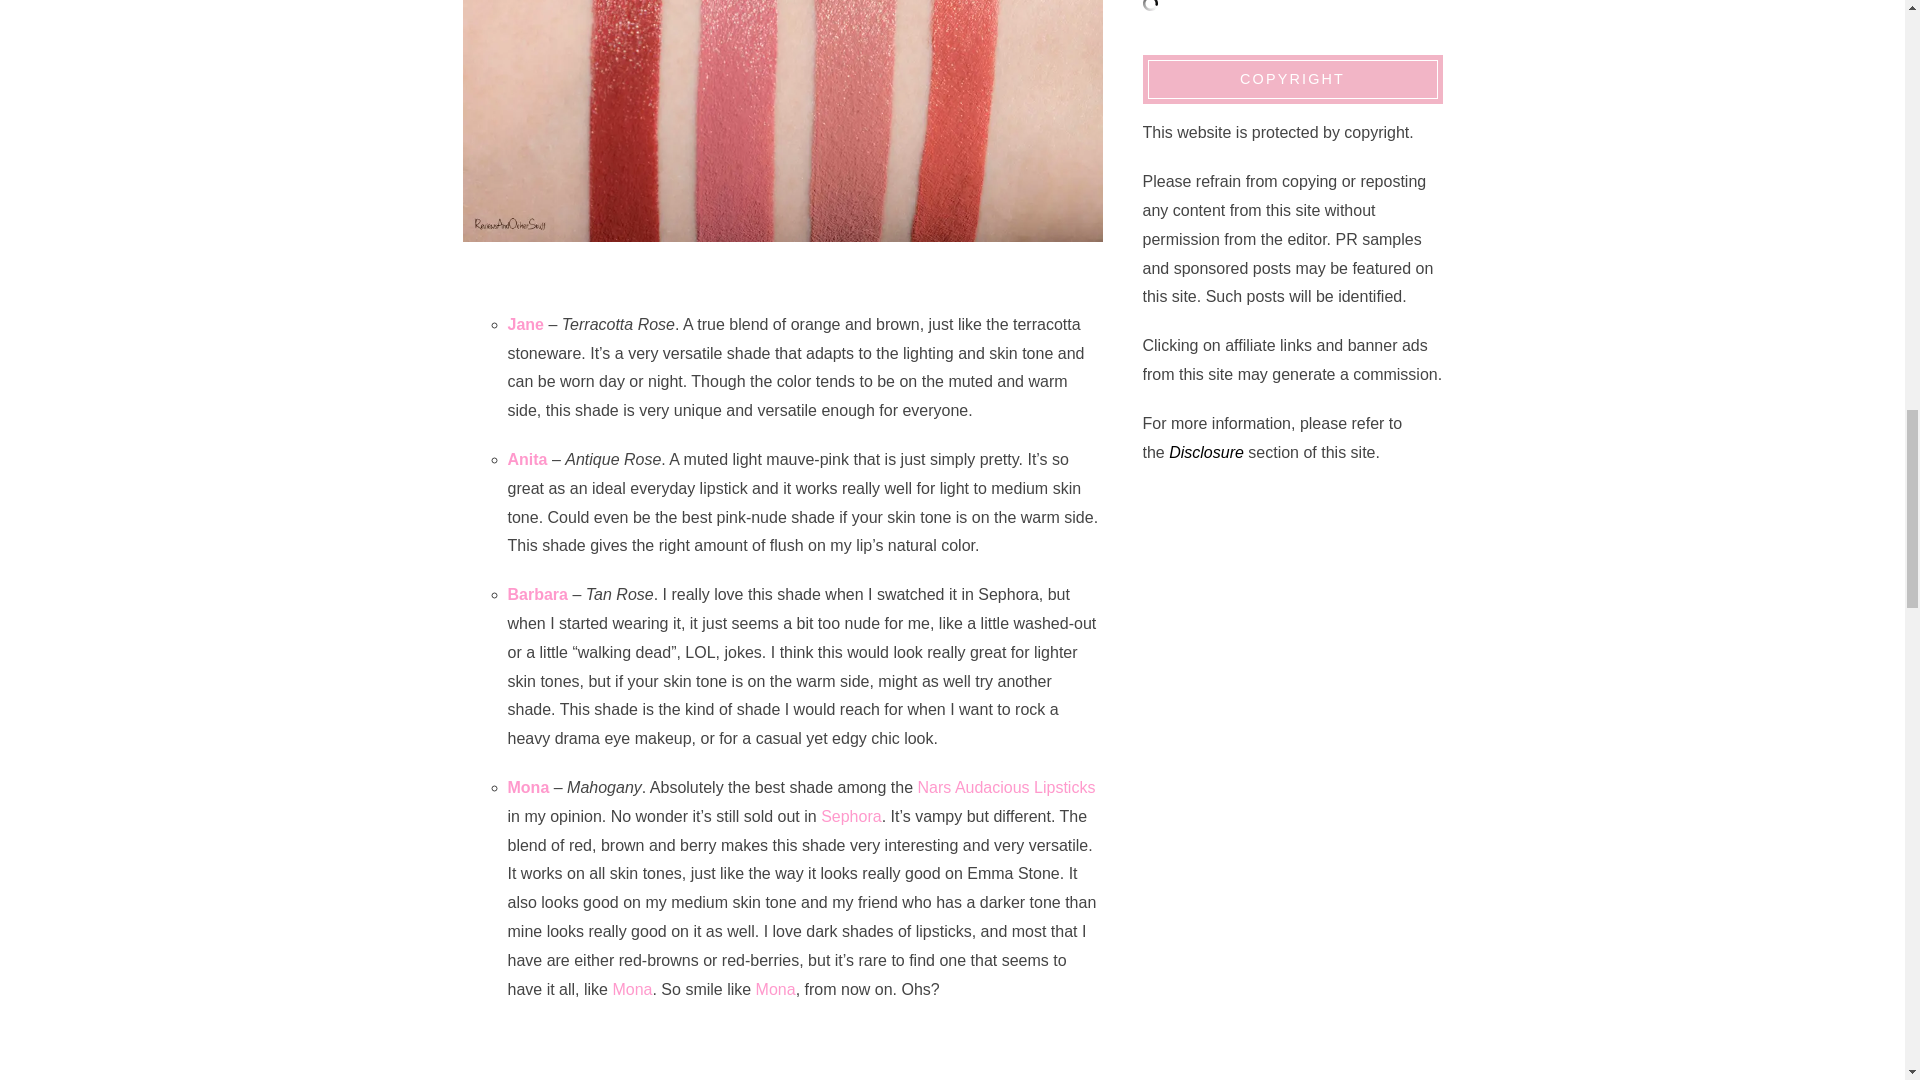  I want to click on Sephora, so click(851, 816).